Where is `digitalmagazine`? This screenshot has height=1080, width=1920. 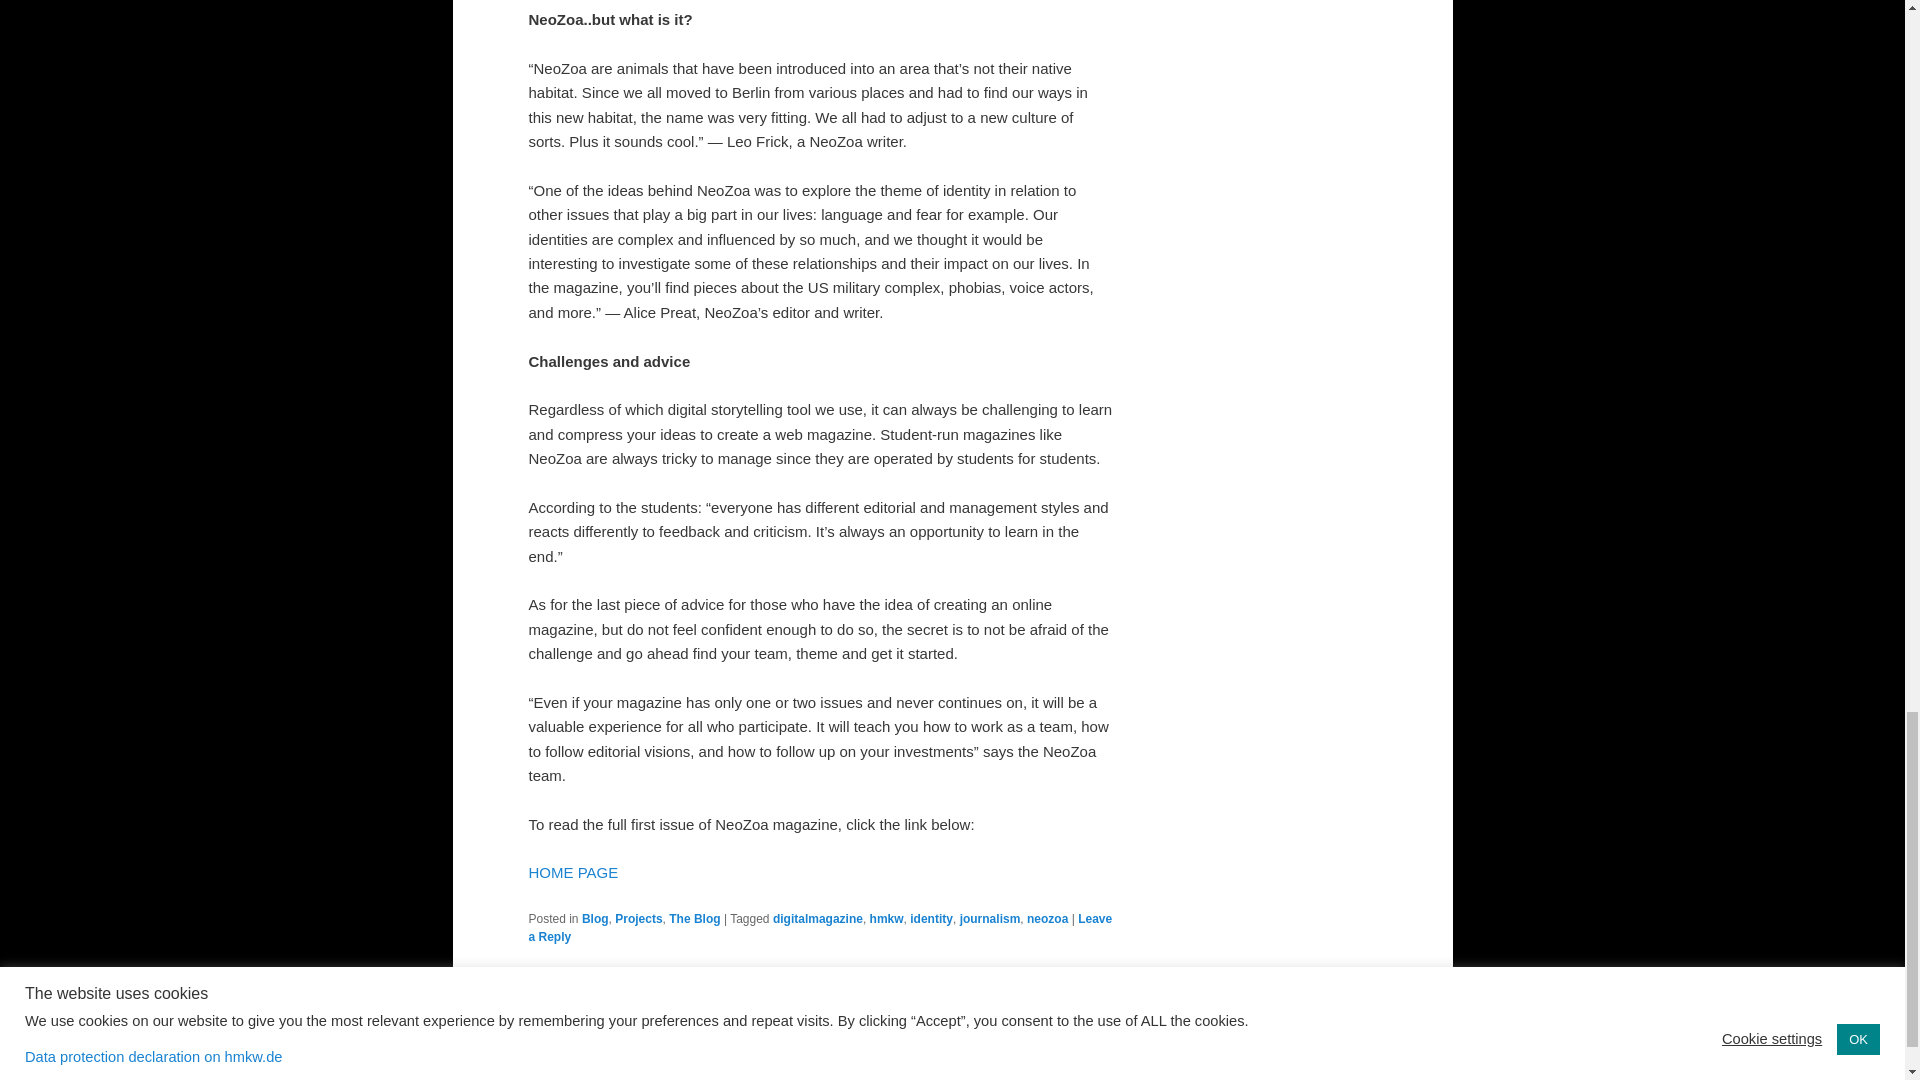
digitalmagazine is located at coordinates (818, 918).